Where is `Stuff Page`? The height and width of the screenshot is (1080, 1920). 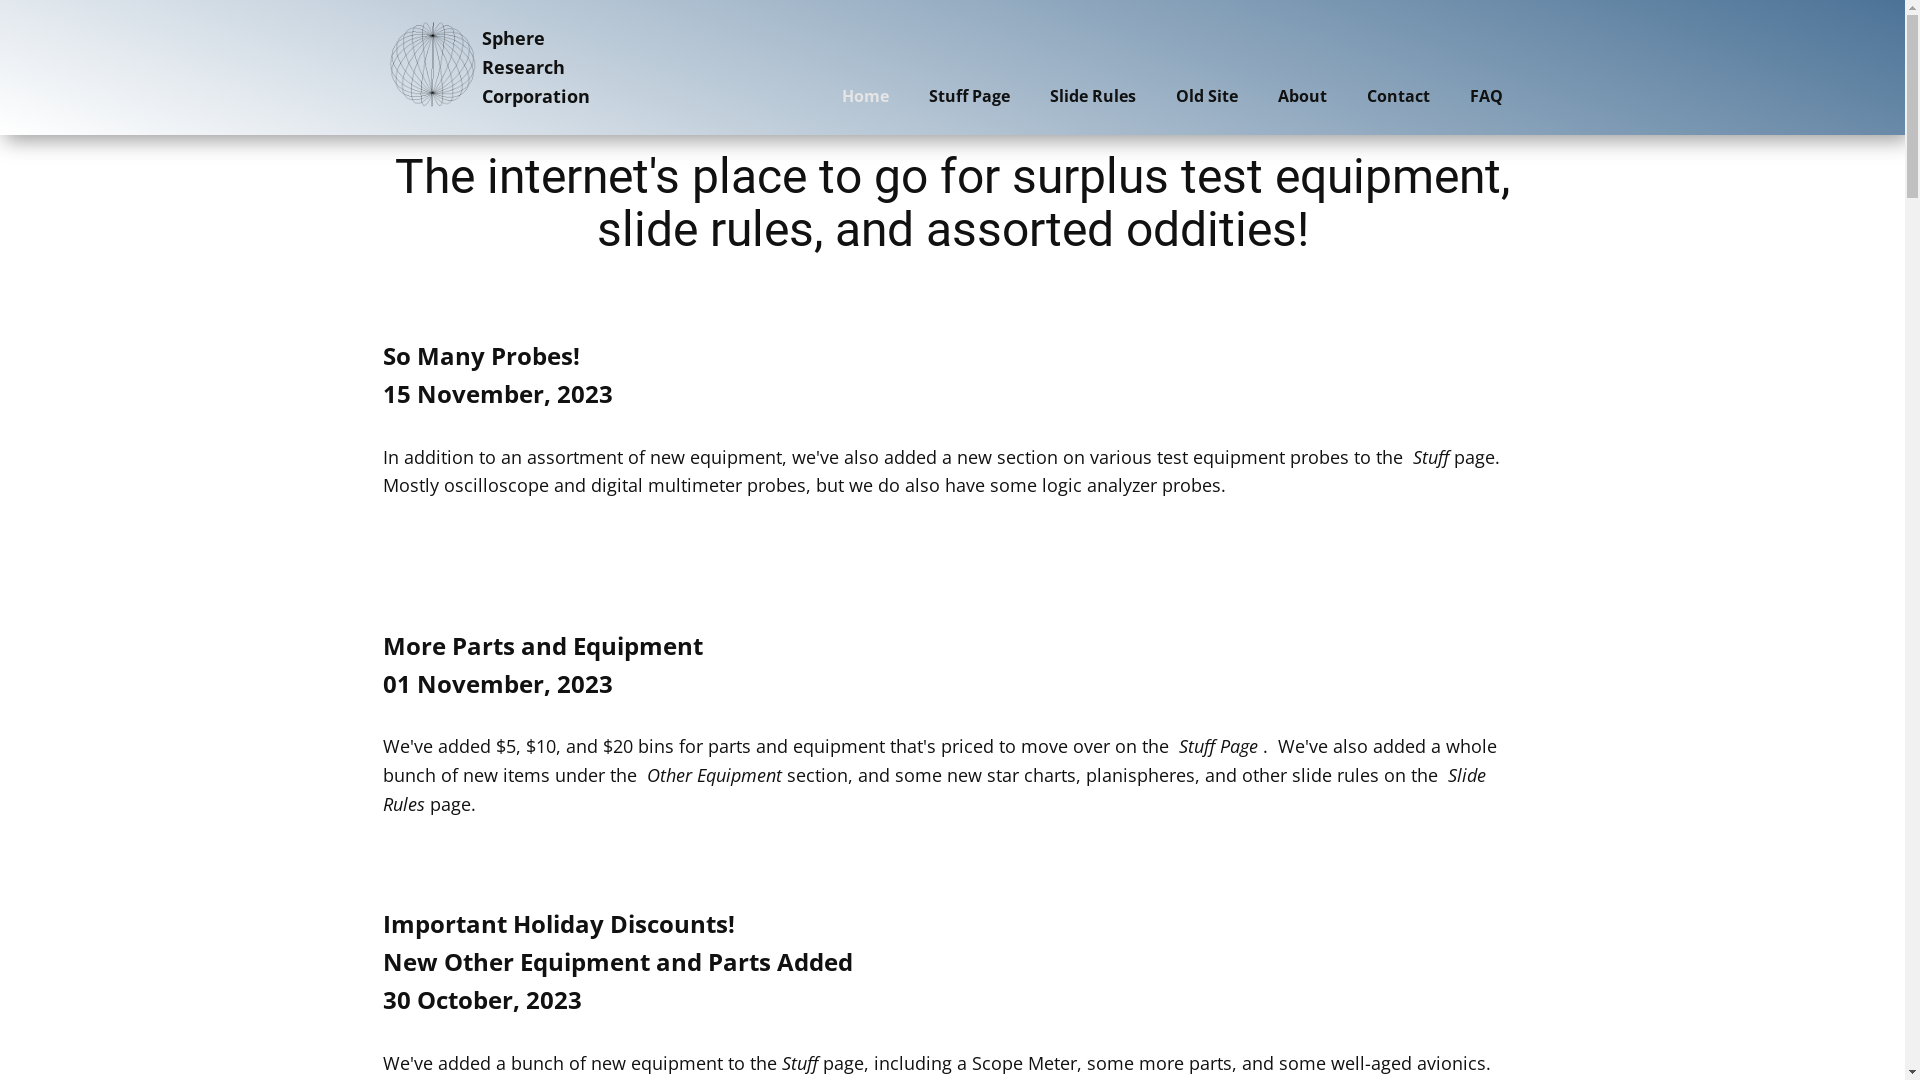
Stuff Page is located at coordinates (968, 96).